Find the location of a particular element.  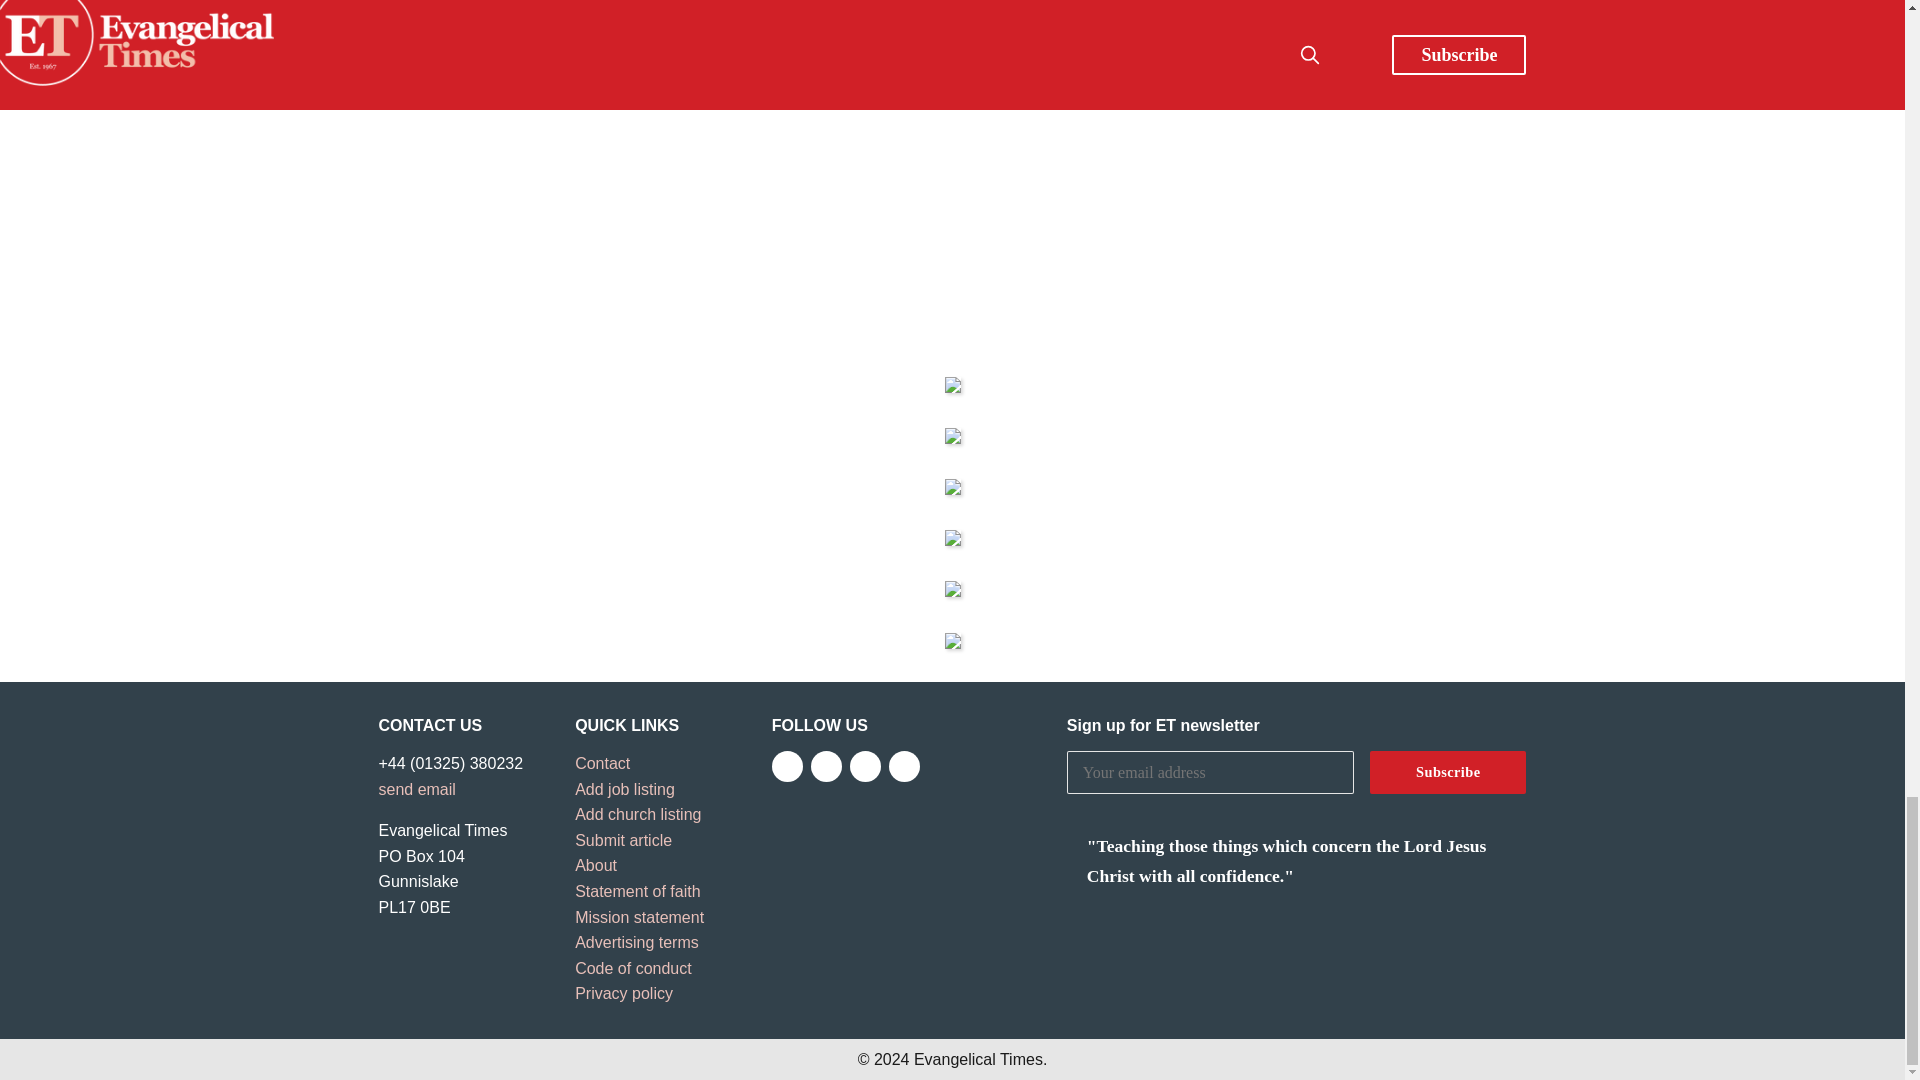

Facebook is located at coordinates (786, 766).